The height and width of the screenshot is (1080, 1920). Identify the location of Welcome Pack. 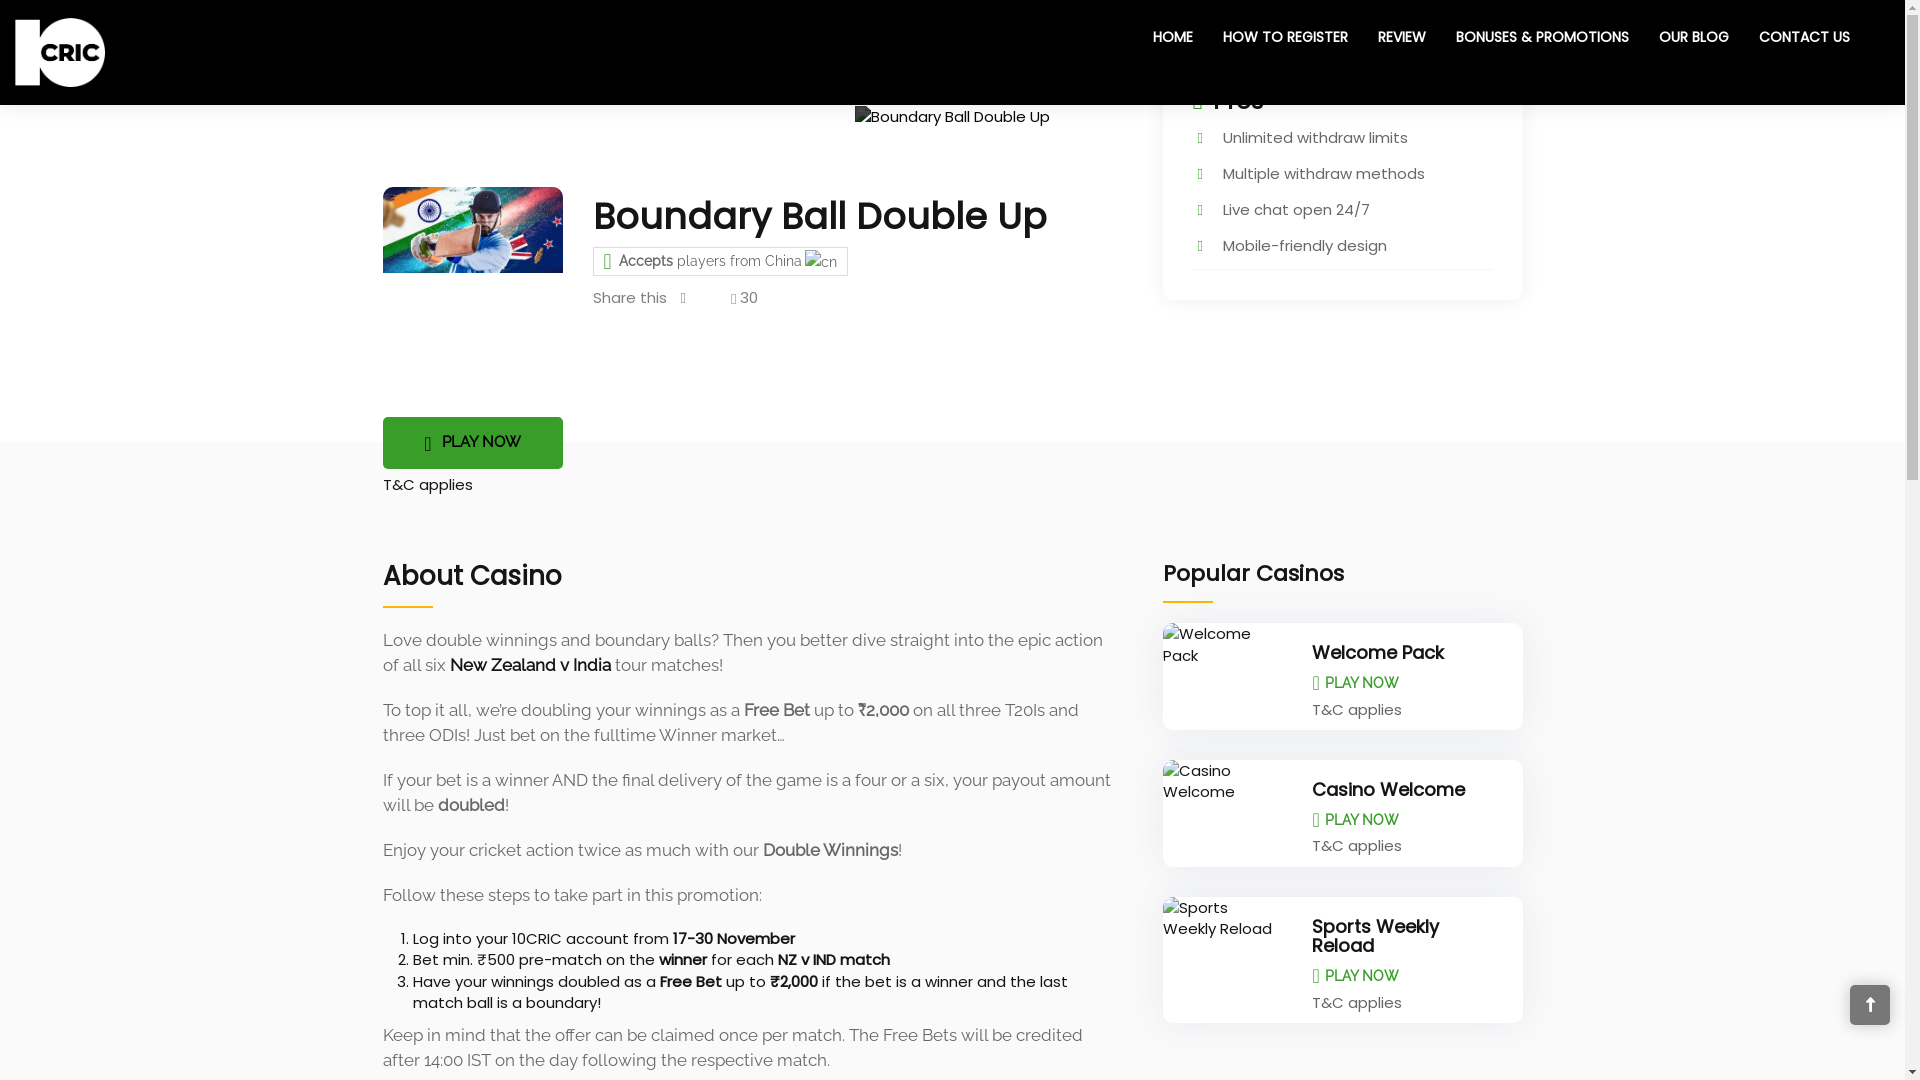
(1378, 652).